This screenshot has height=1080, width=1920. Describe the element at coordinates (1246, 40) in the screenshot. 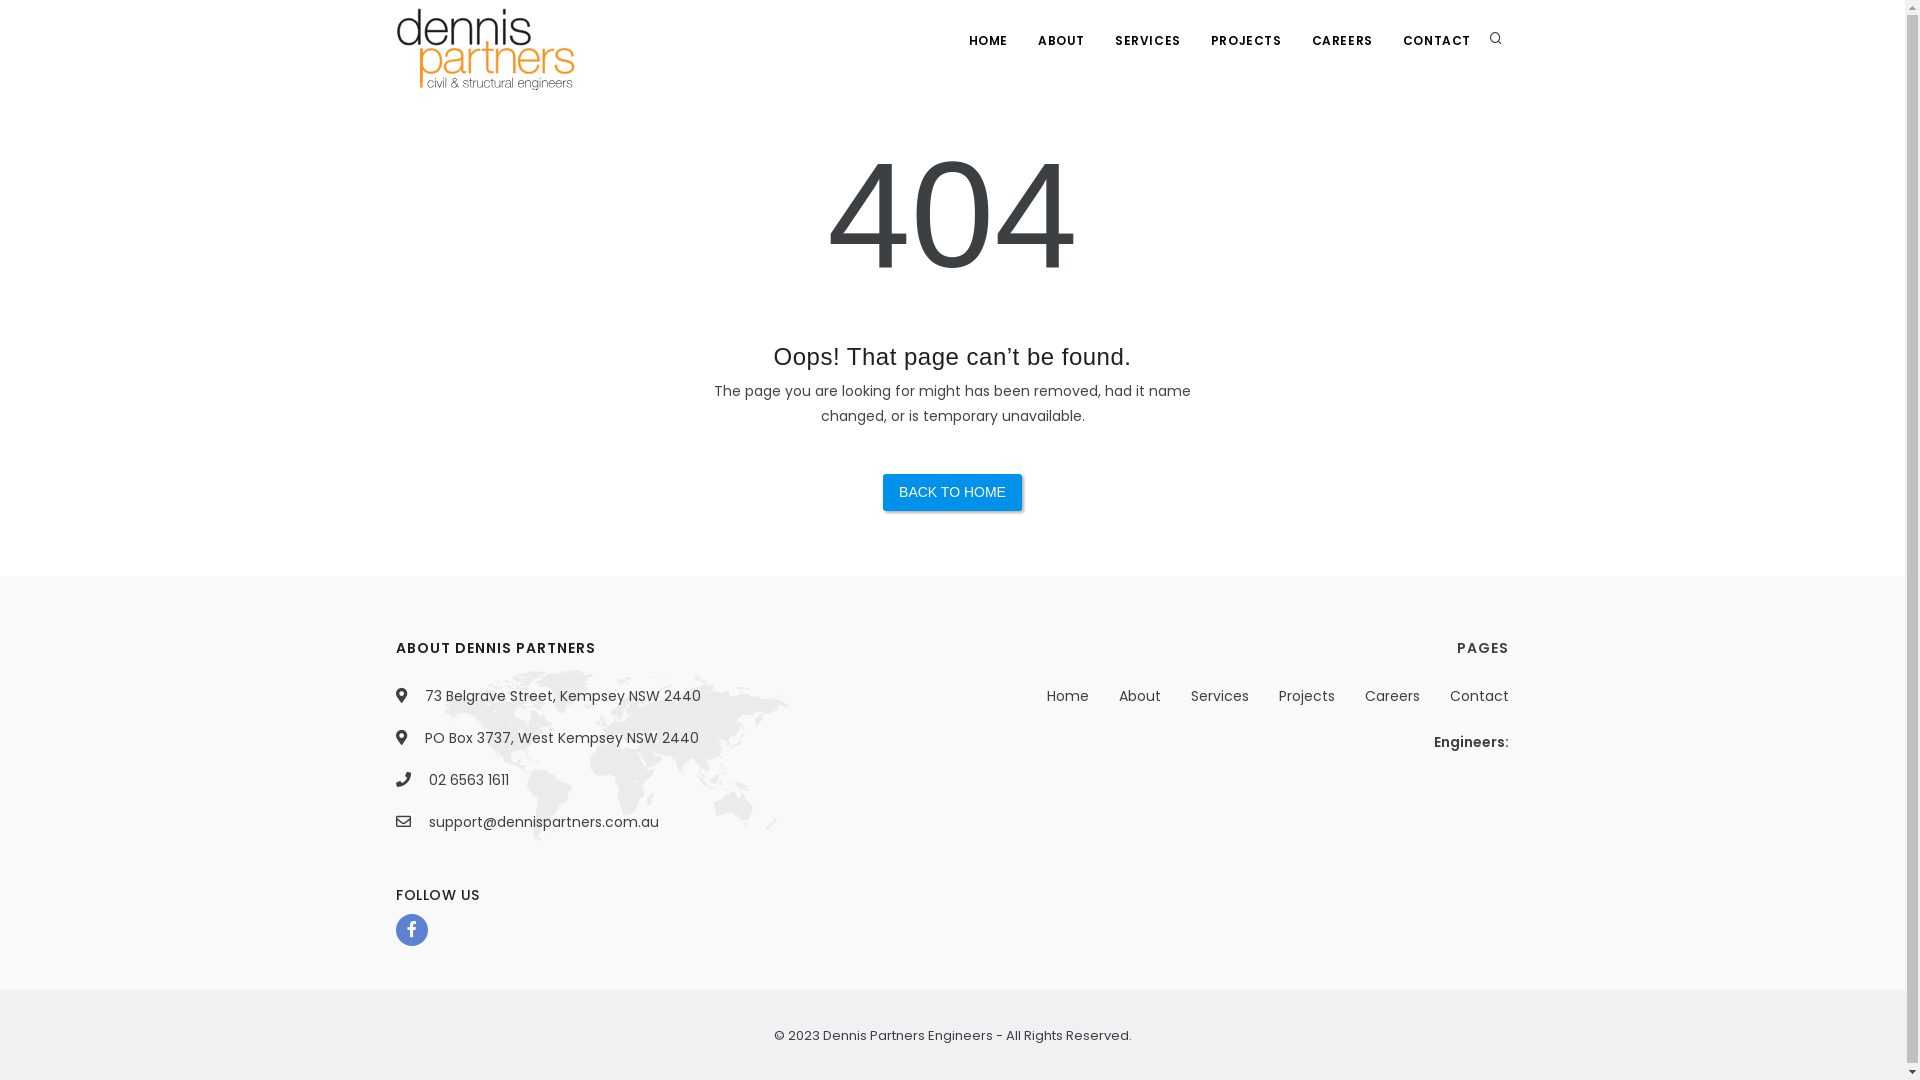

I see `PROJECTS` at that location.